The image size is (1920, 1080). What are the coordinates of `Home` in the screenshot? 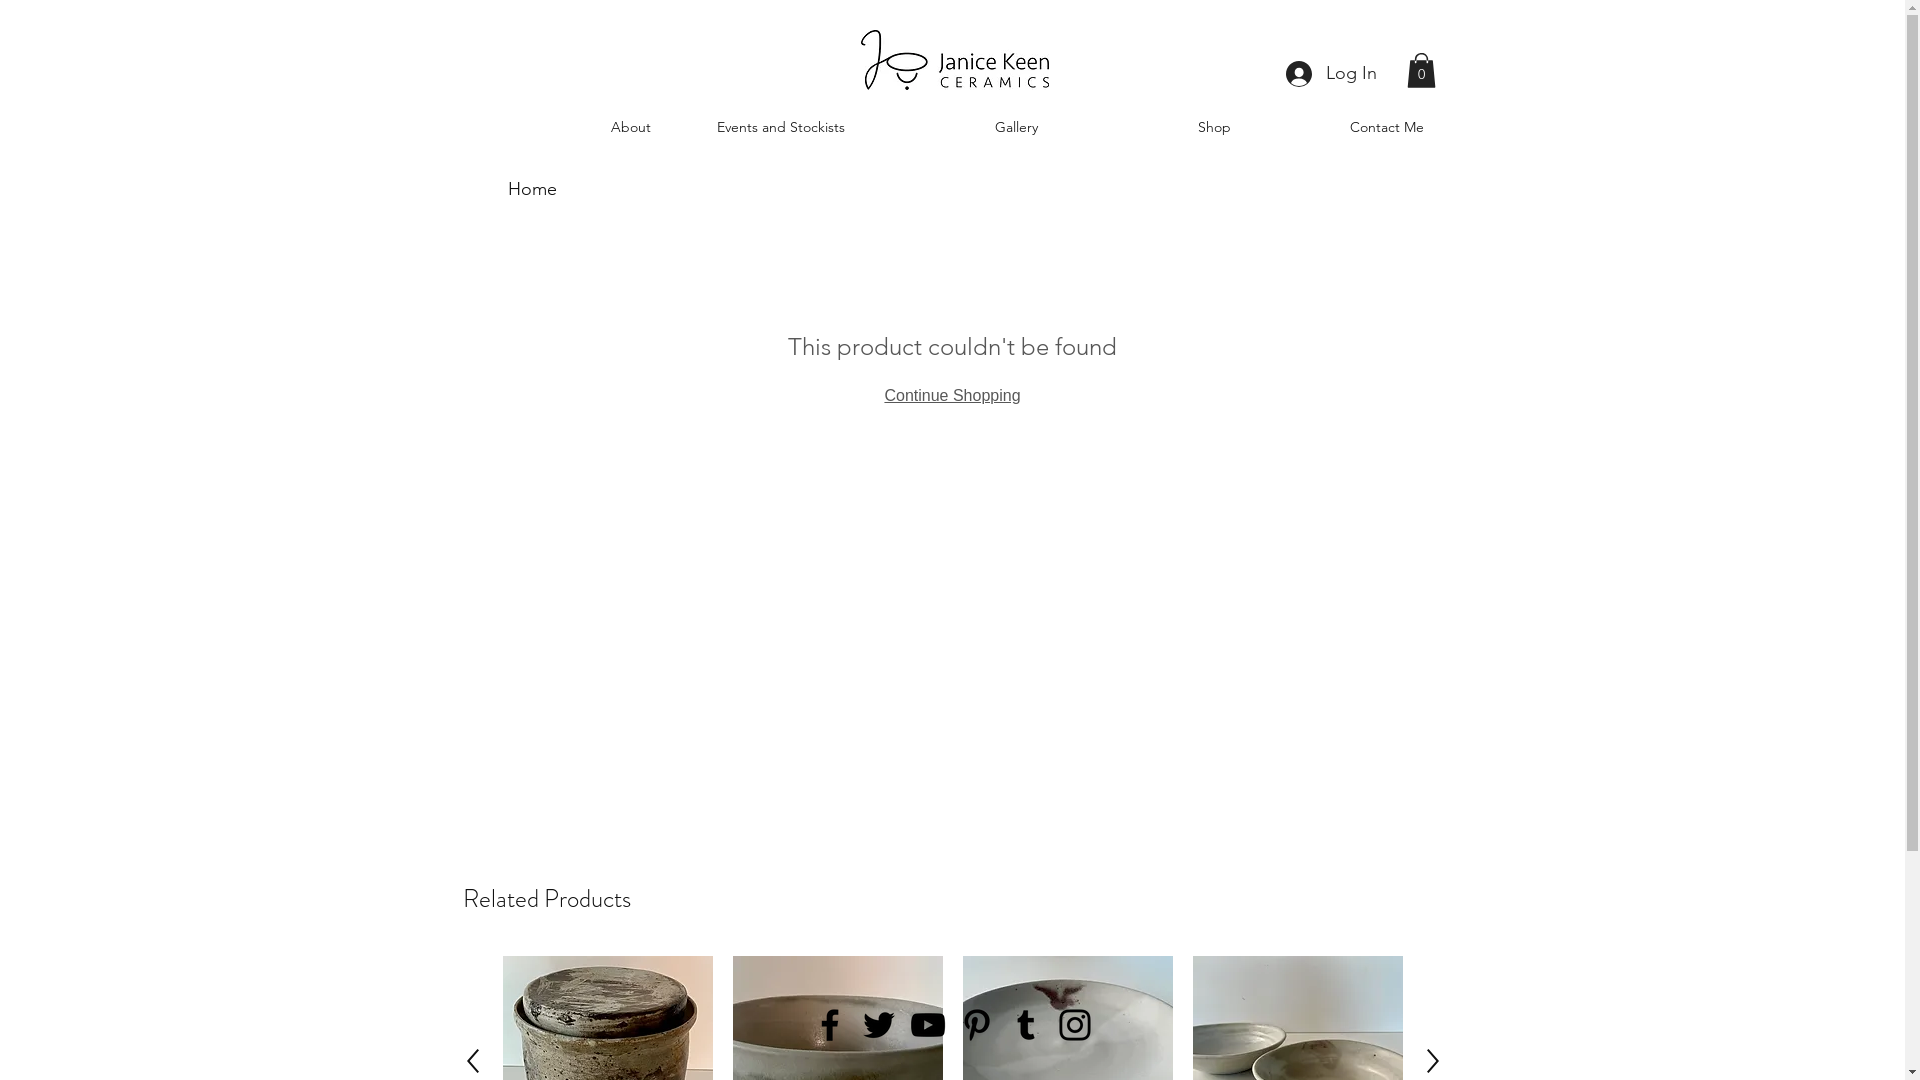 It's located at (532, 189).